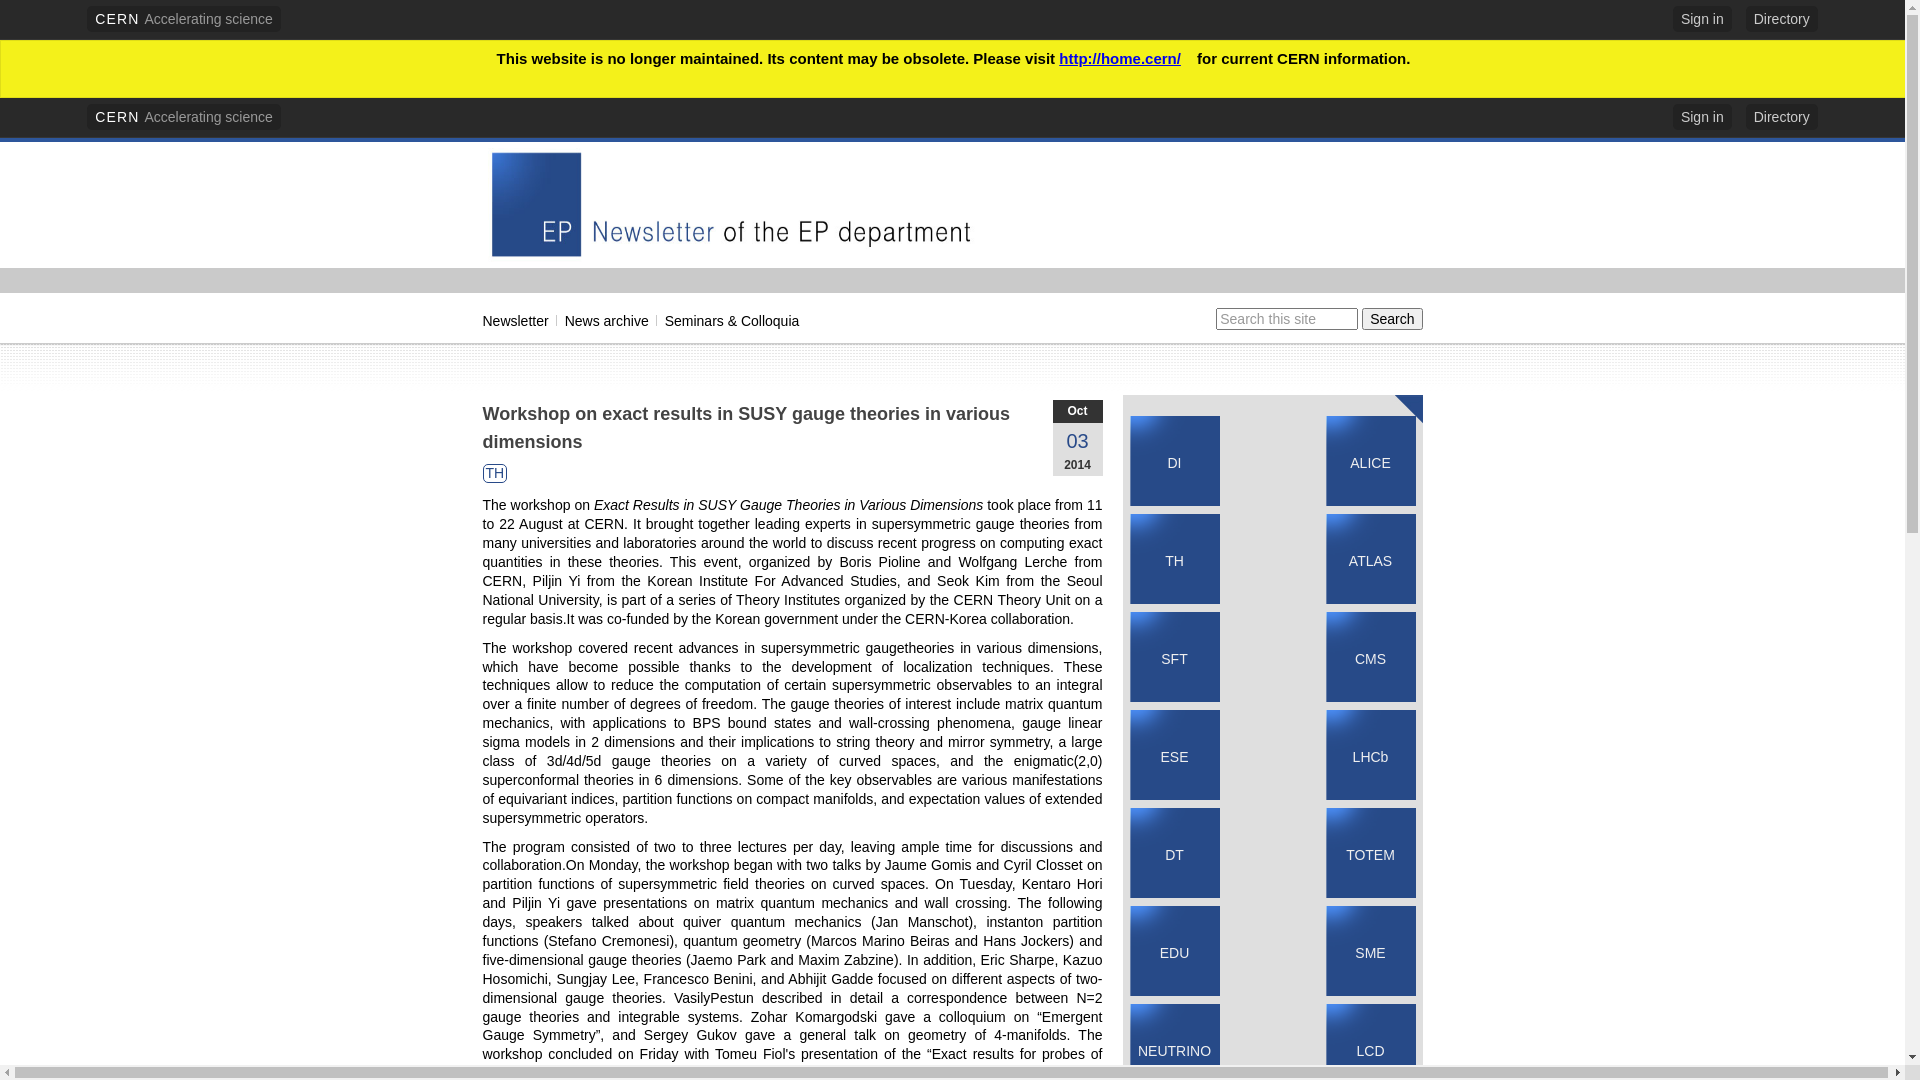 The image size is (1920, 1080). I want to click on News archive, so click(607, 321).